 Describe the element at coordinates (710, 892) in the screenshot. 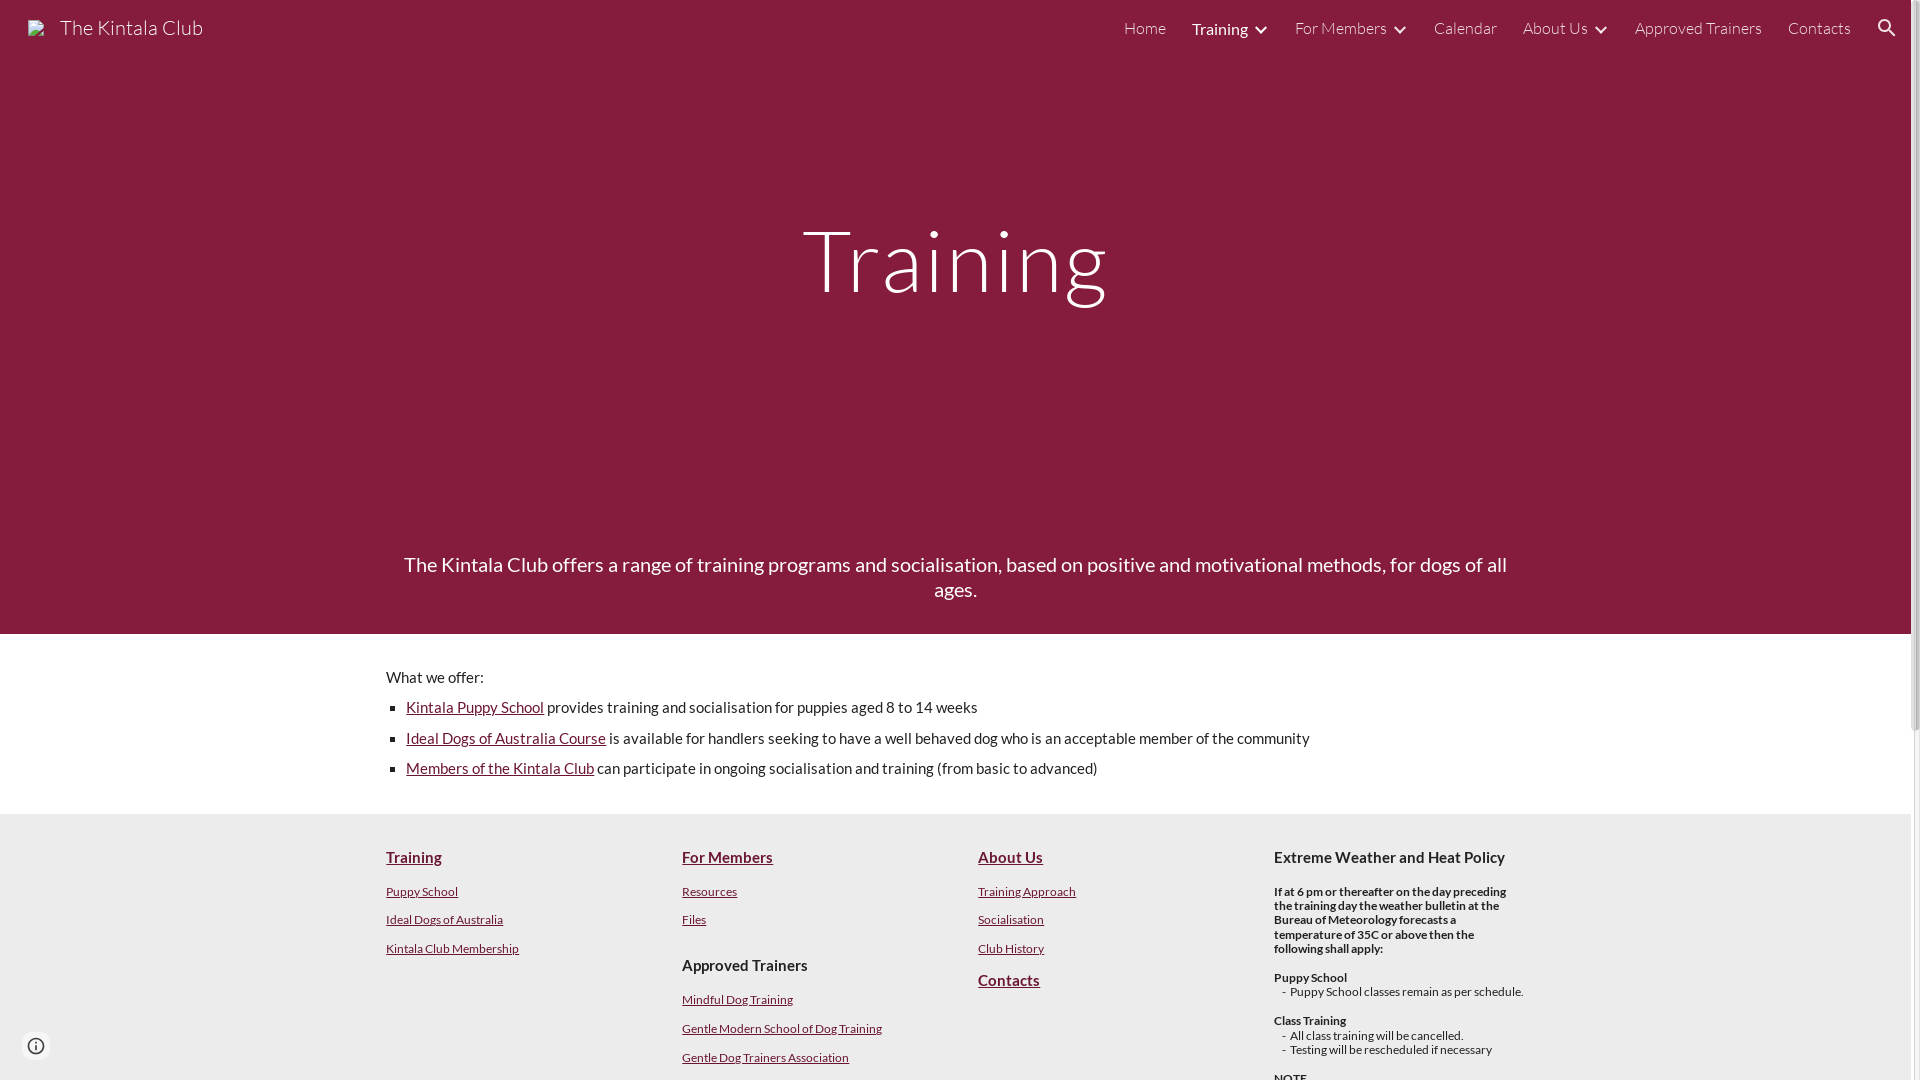

I see `Resources` at that location.